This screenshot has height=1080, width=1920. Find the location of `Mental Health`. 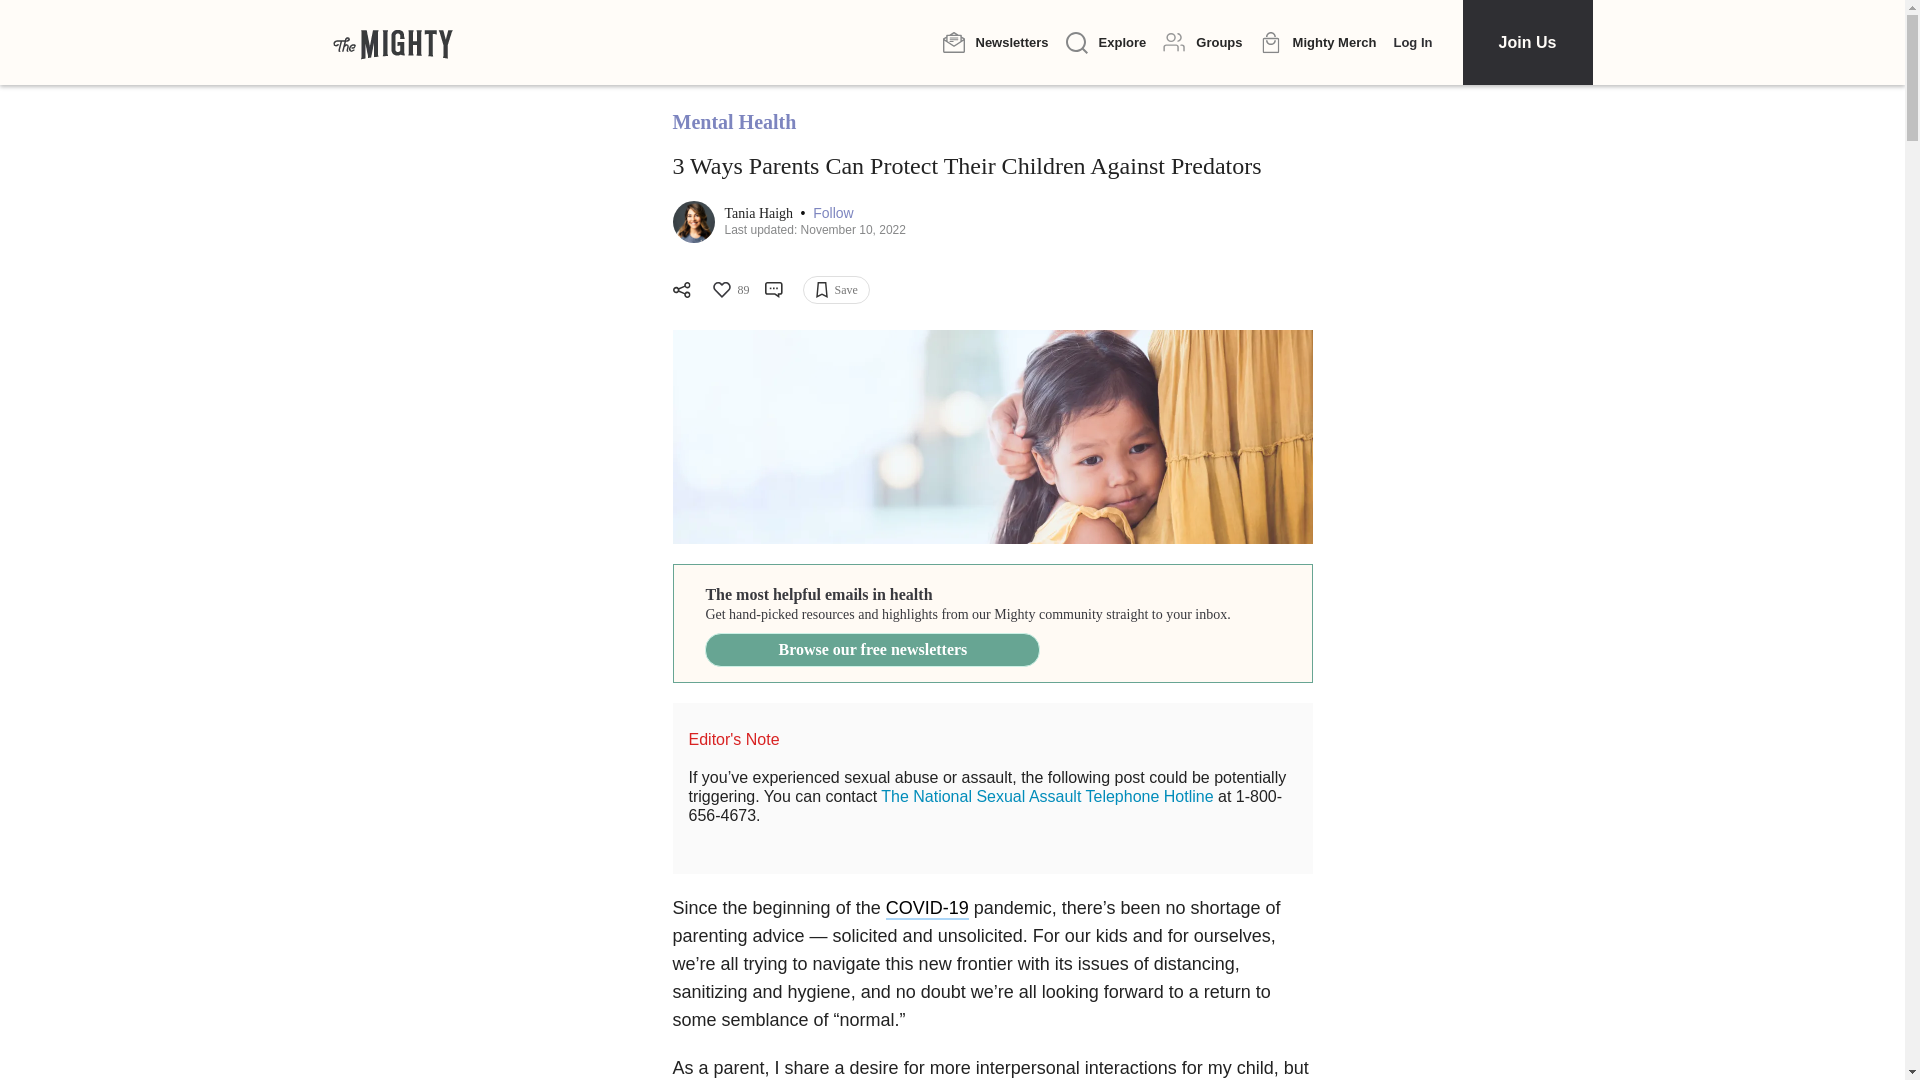

Mental Health is located at coordinates (734, 122).